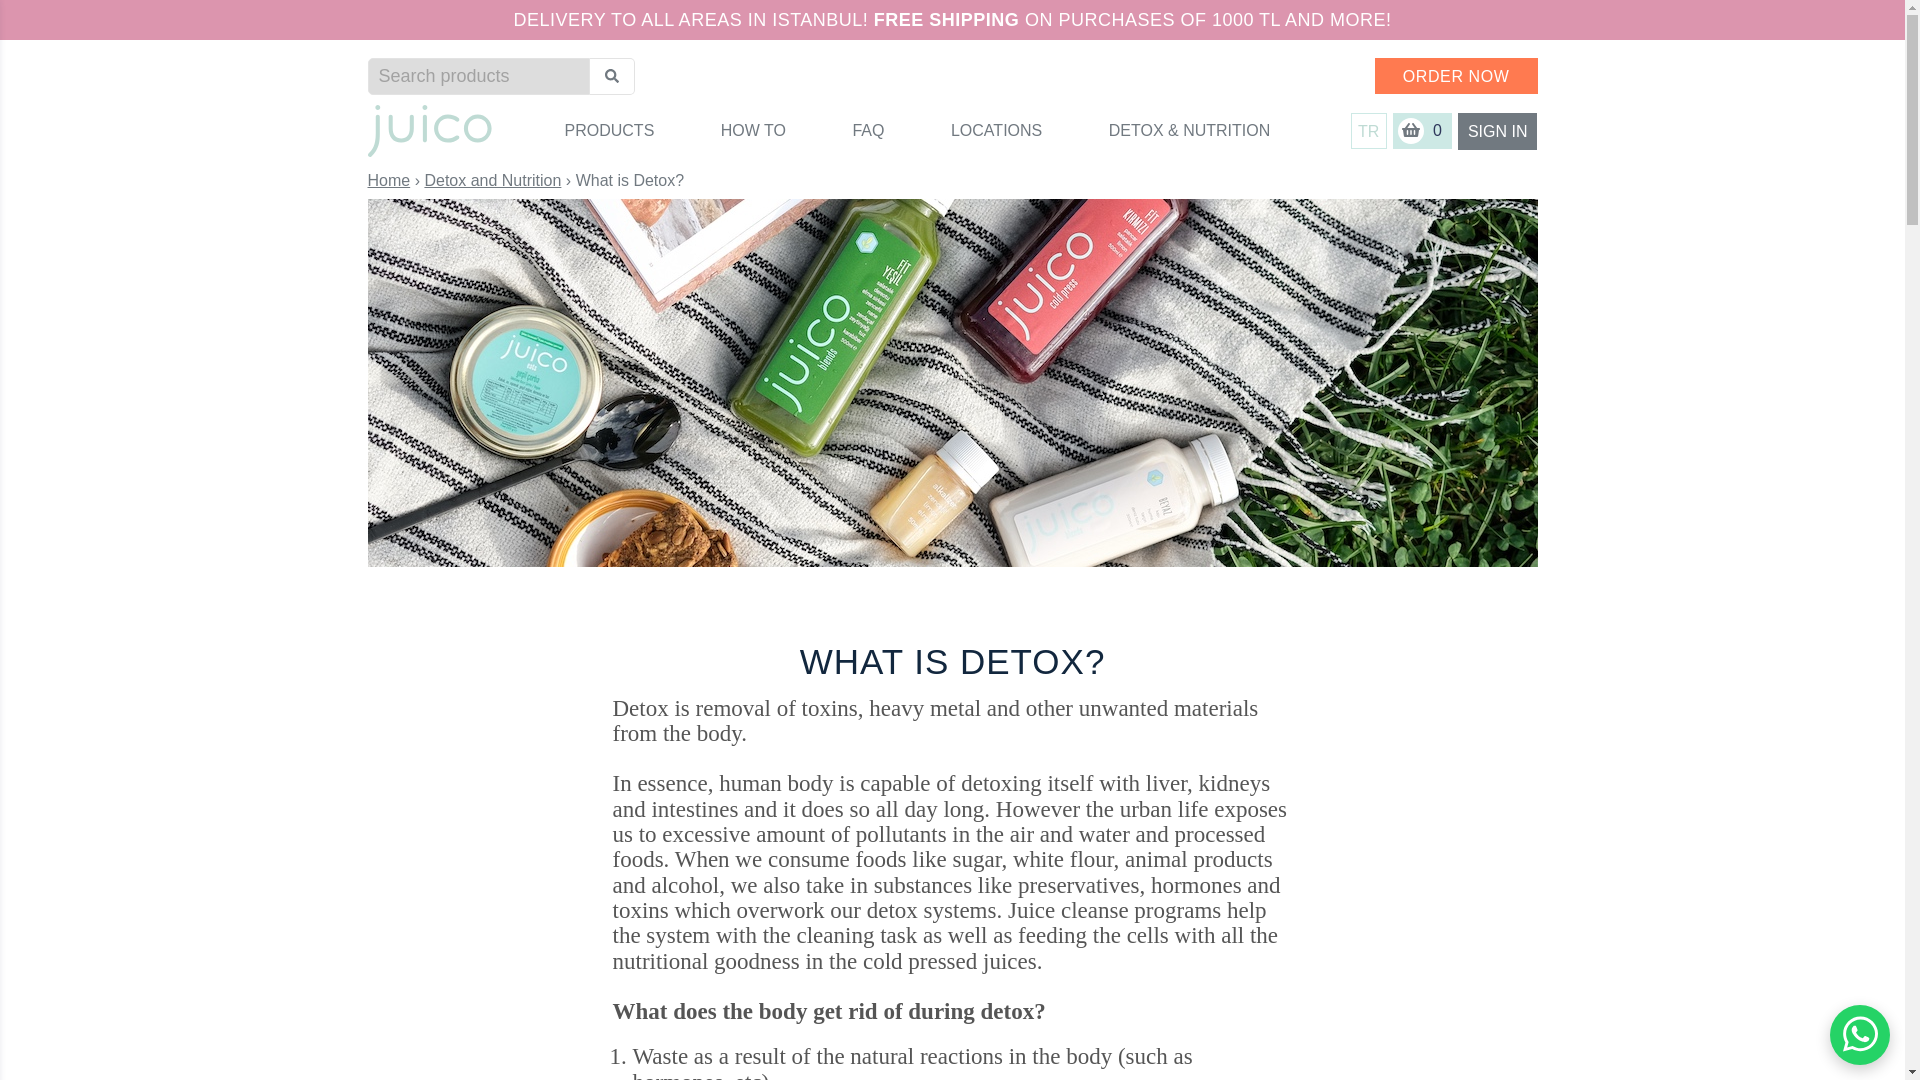  I want to click on HOW TO, so click(753, 130).